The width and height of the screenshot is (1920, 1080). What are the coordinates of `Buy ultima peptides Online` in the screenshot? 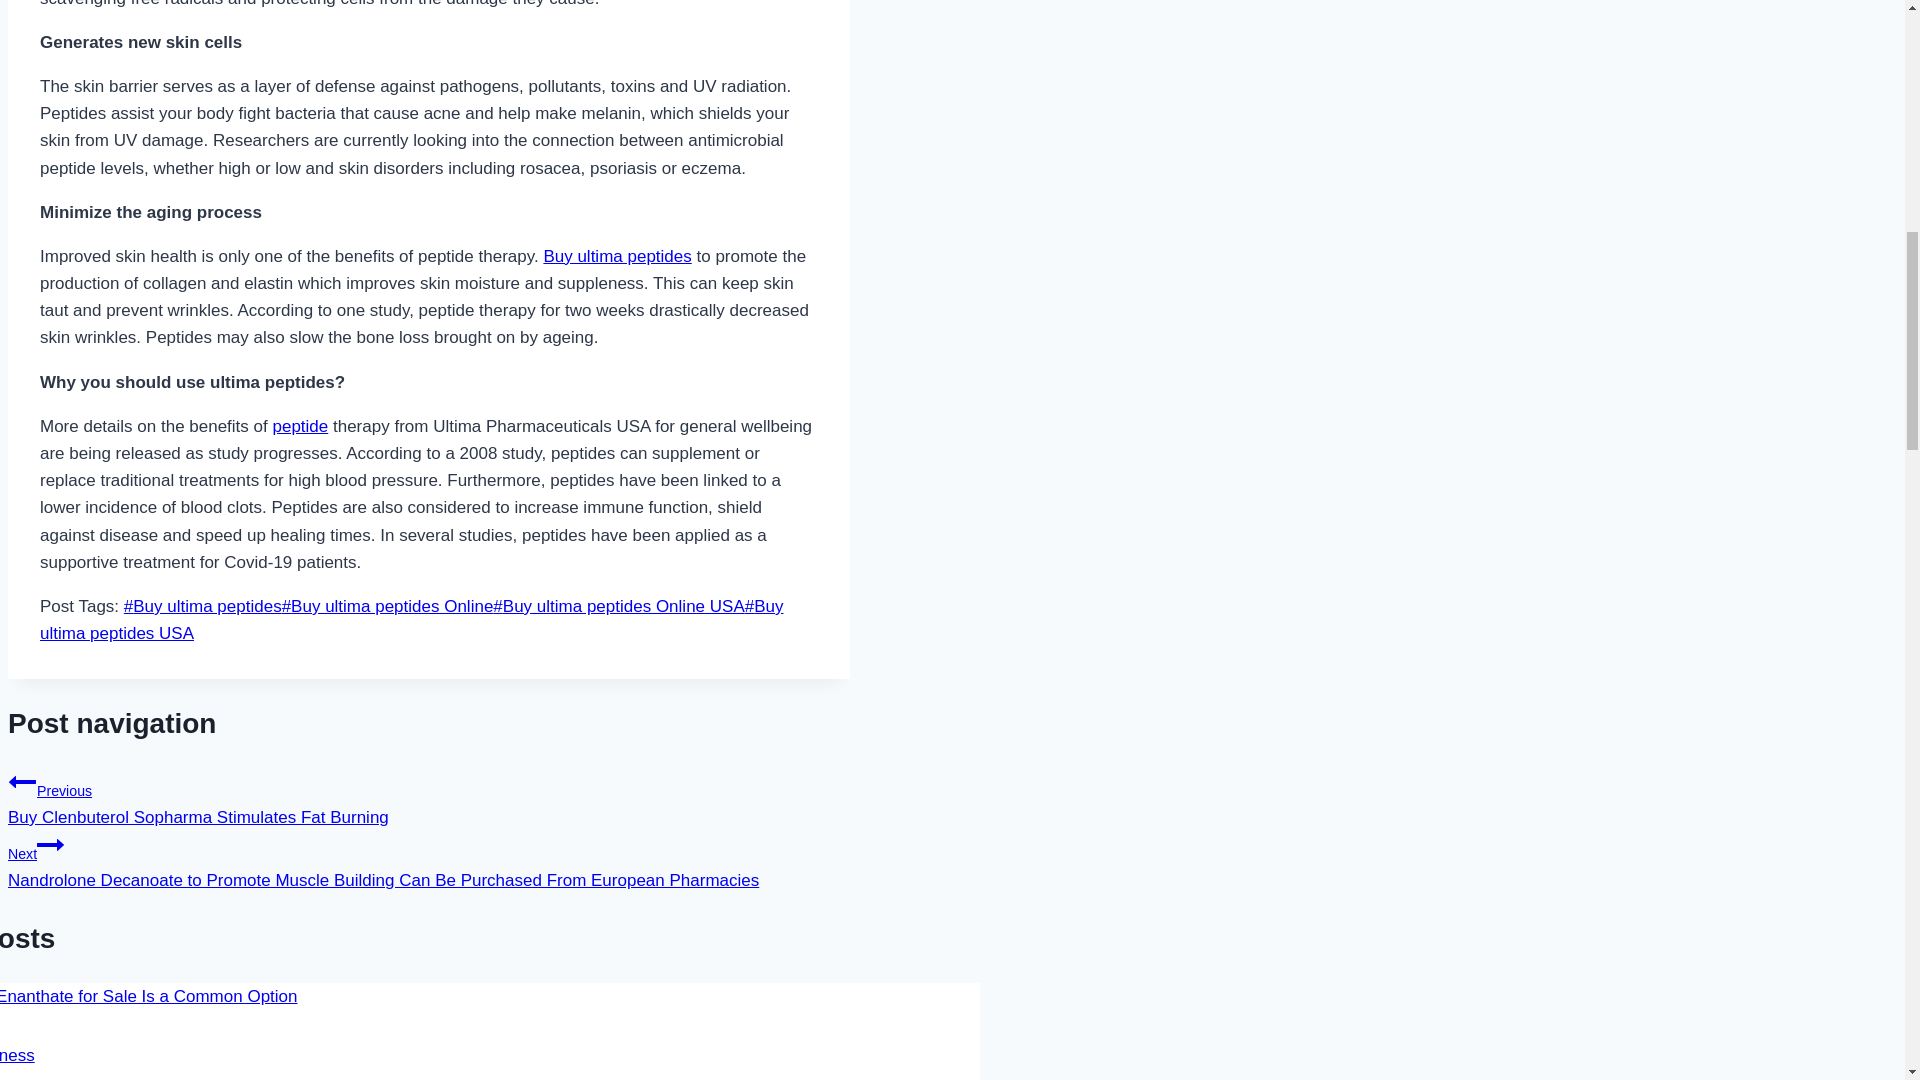 It's located at (388, 606).